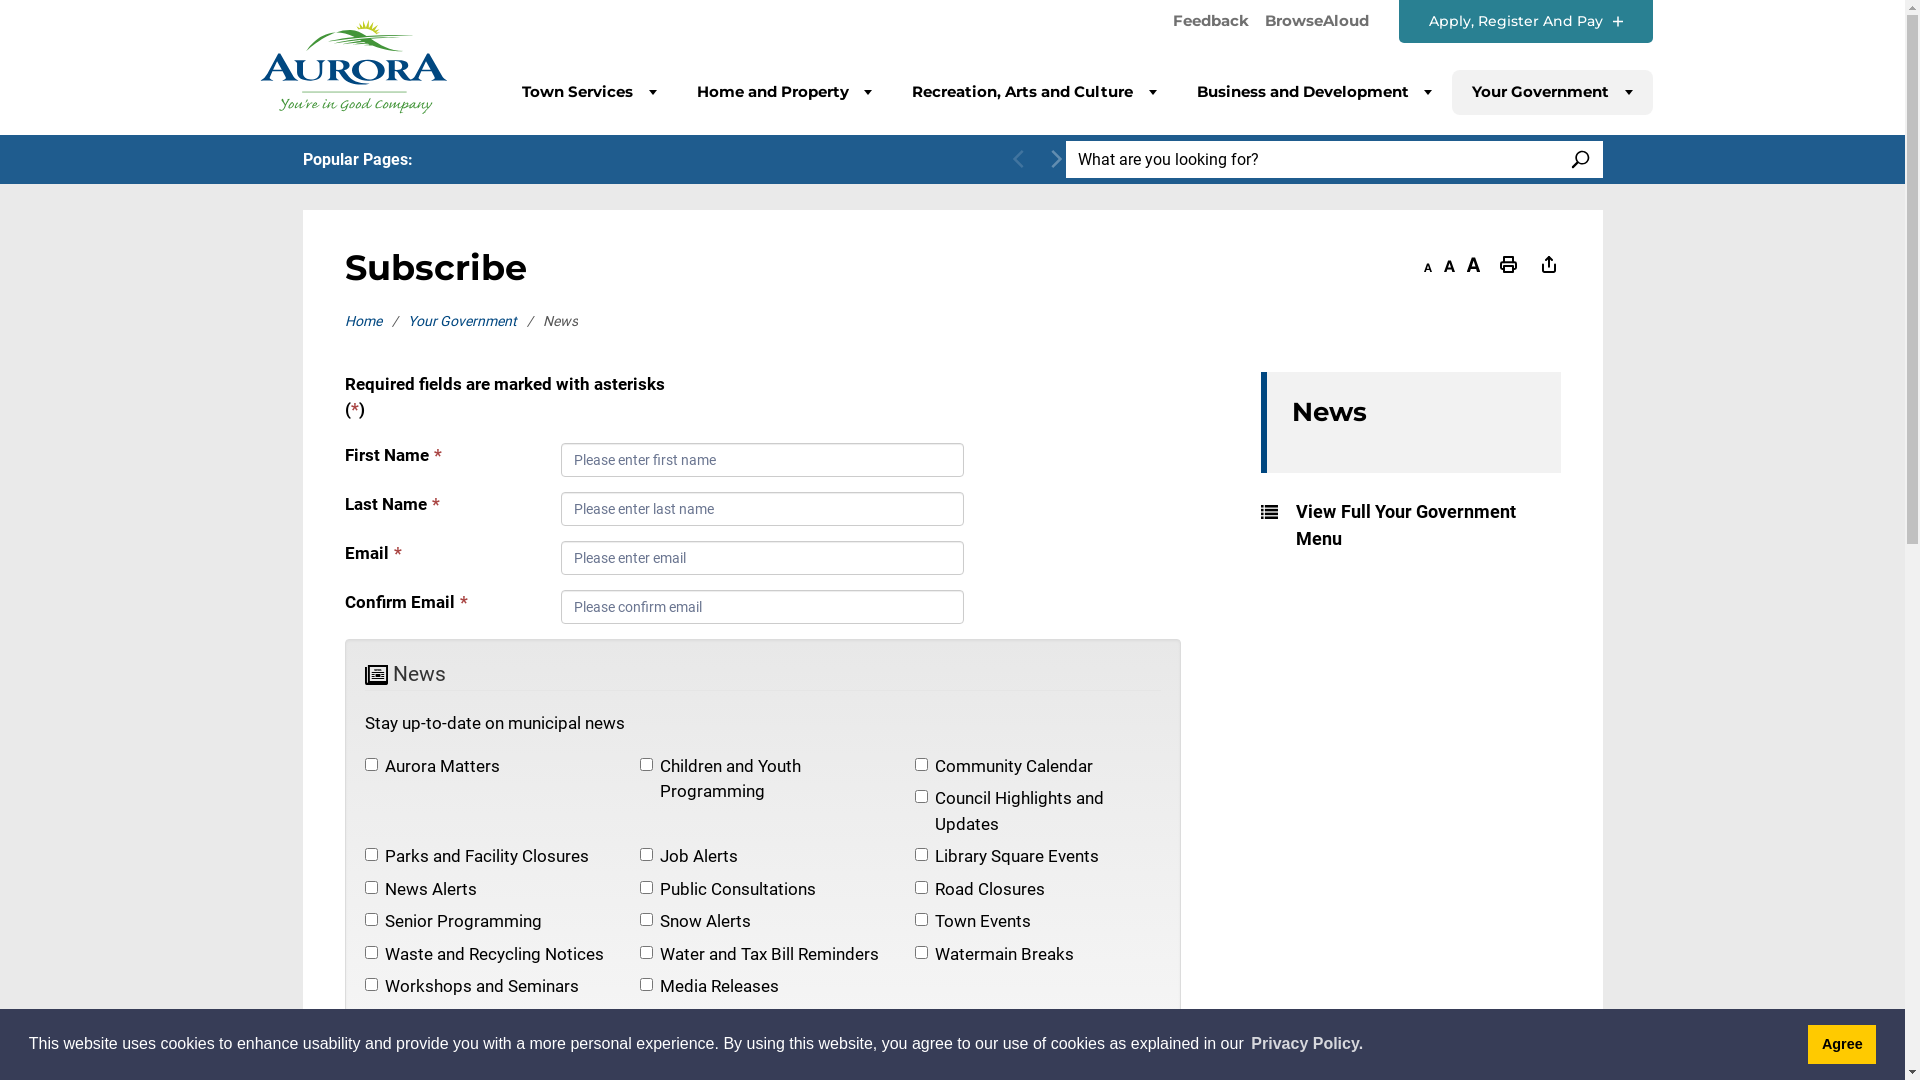 This screenshot has height=1080, width=1920. I want to click on Town Services, so click(589, 92).